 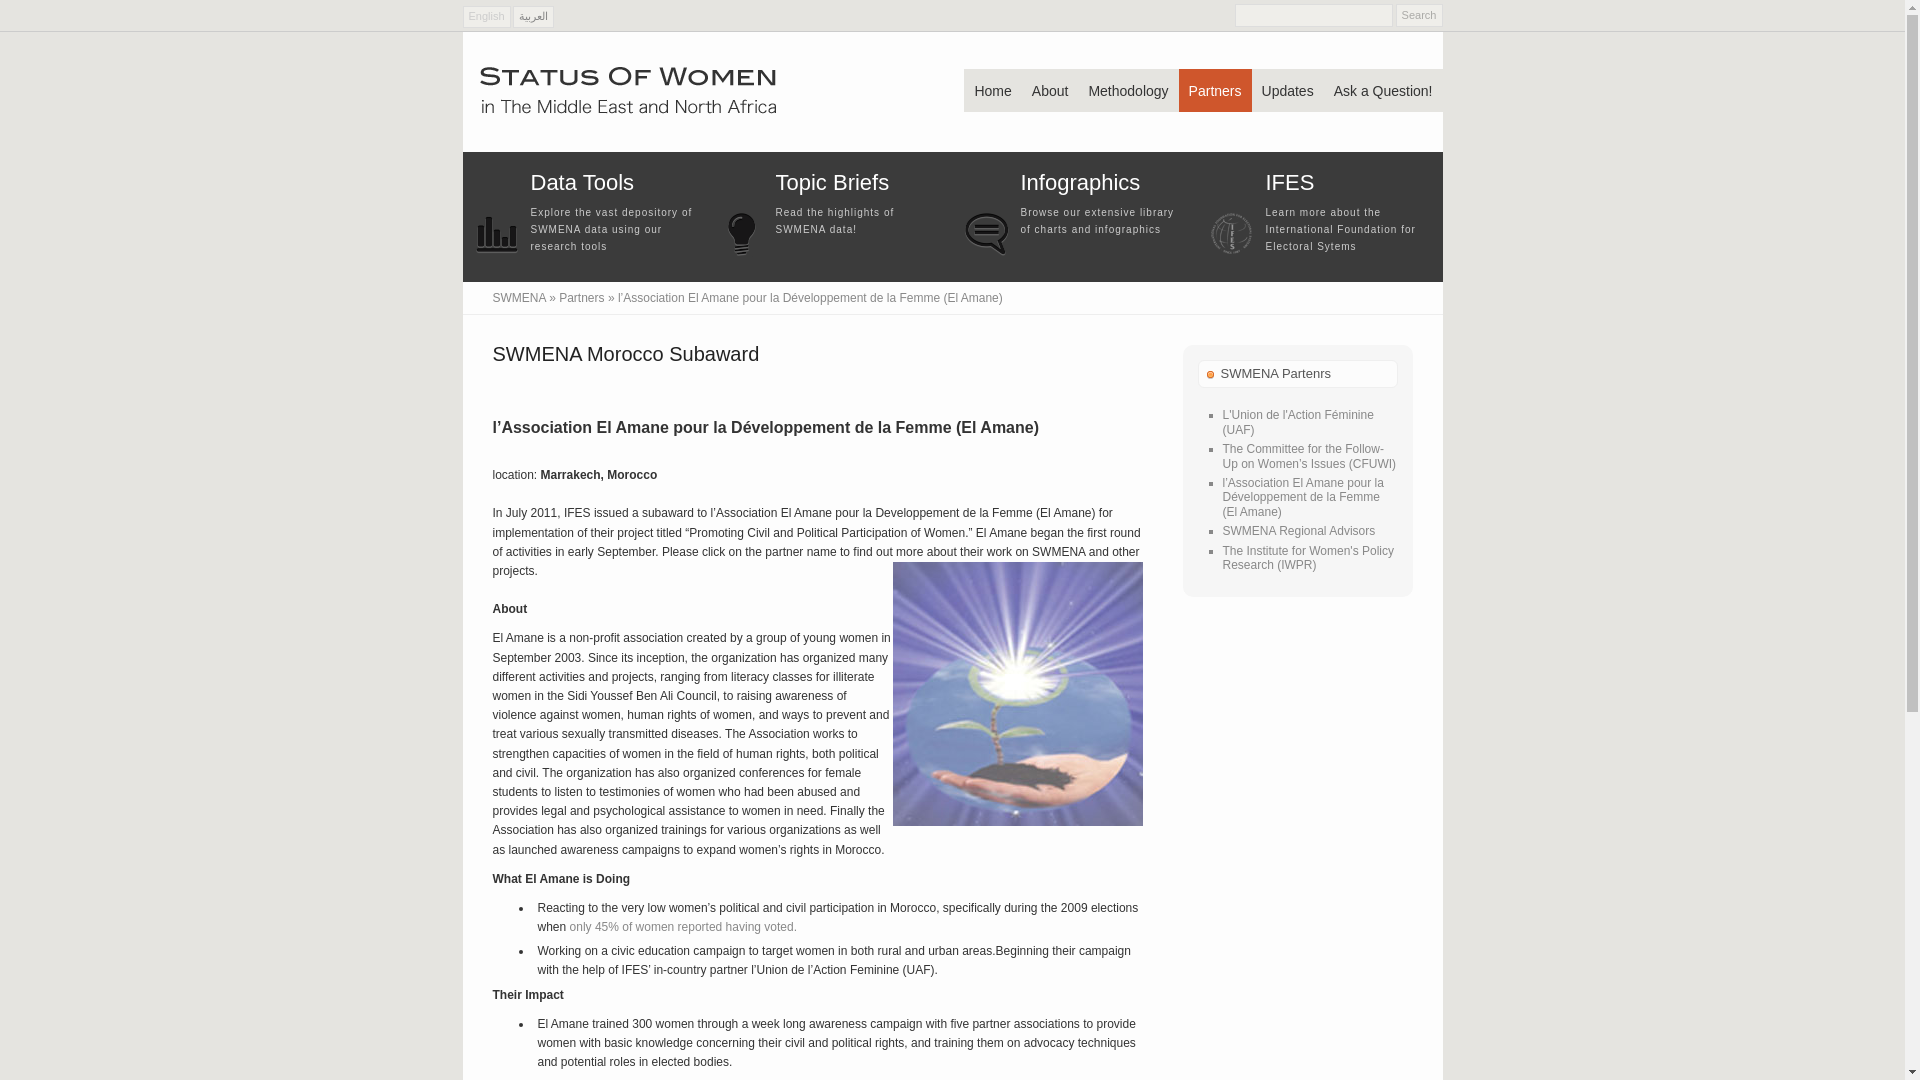 What do you see at coordinates (985, 254) in the screenshot?
I see `Infographics` at bounding box center [985, 254].